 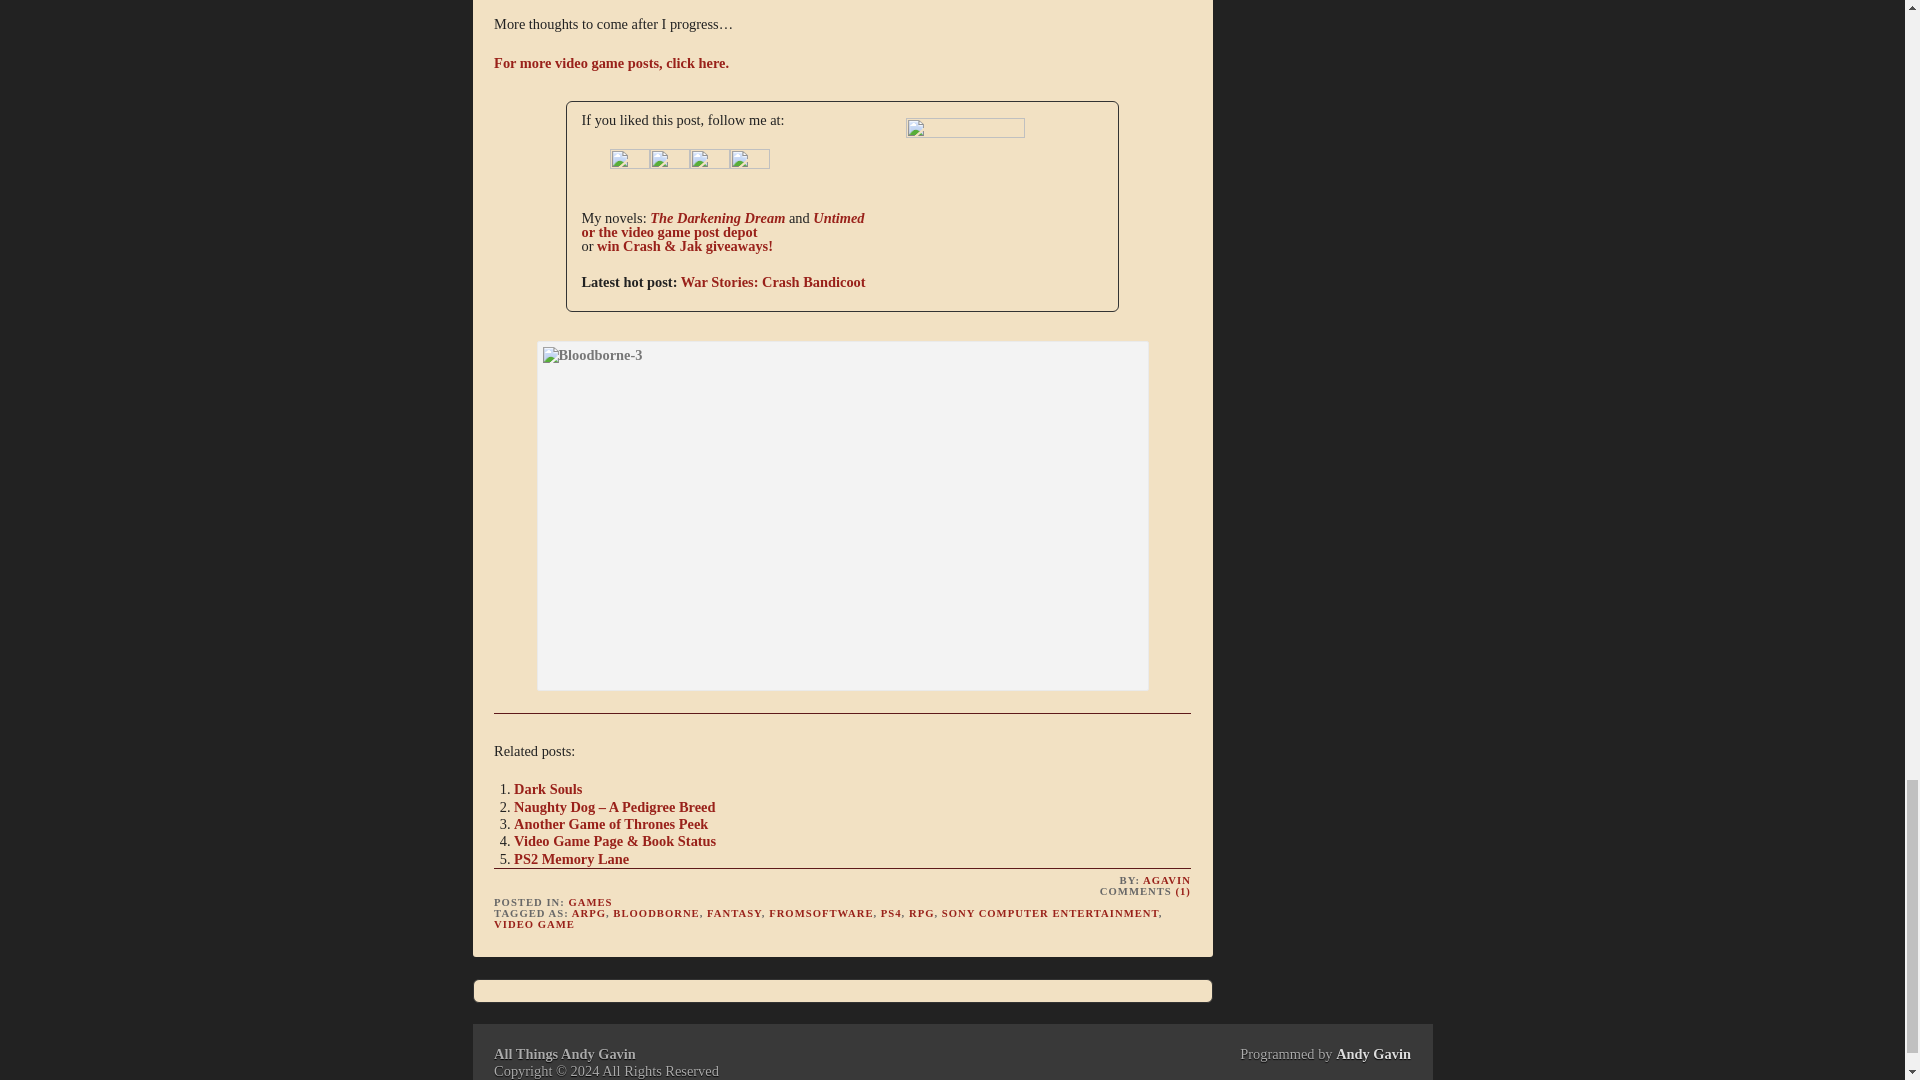 What do you see at coordinates (709, 169) in the screenshot?
I see `subscribe by email` at bounding box center [709, 169].